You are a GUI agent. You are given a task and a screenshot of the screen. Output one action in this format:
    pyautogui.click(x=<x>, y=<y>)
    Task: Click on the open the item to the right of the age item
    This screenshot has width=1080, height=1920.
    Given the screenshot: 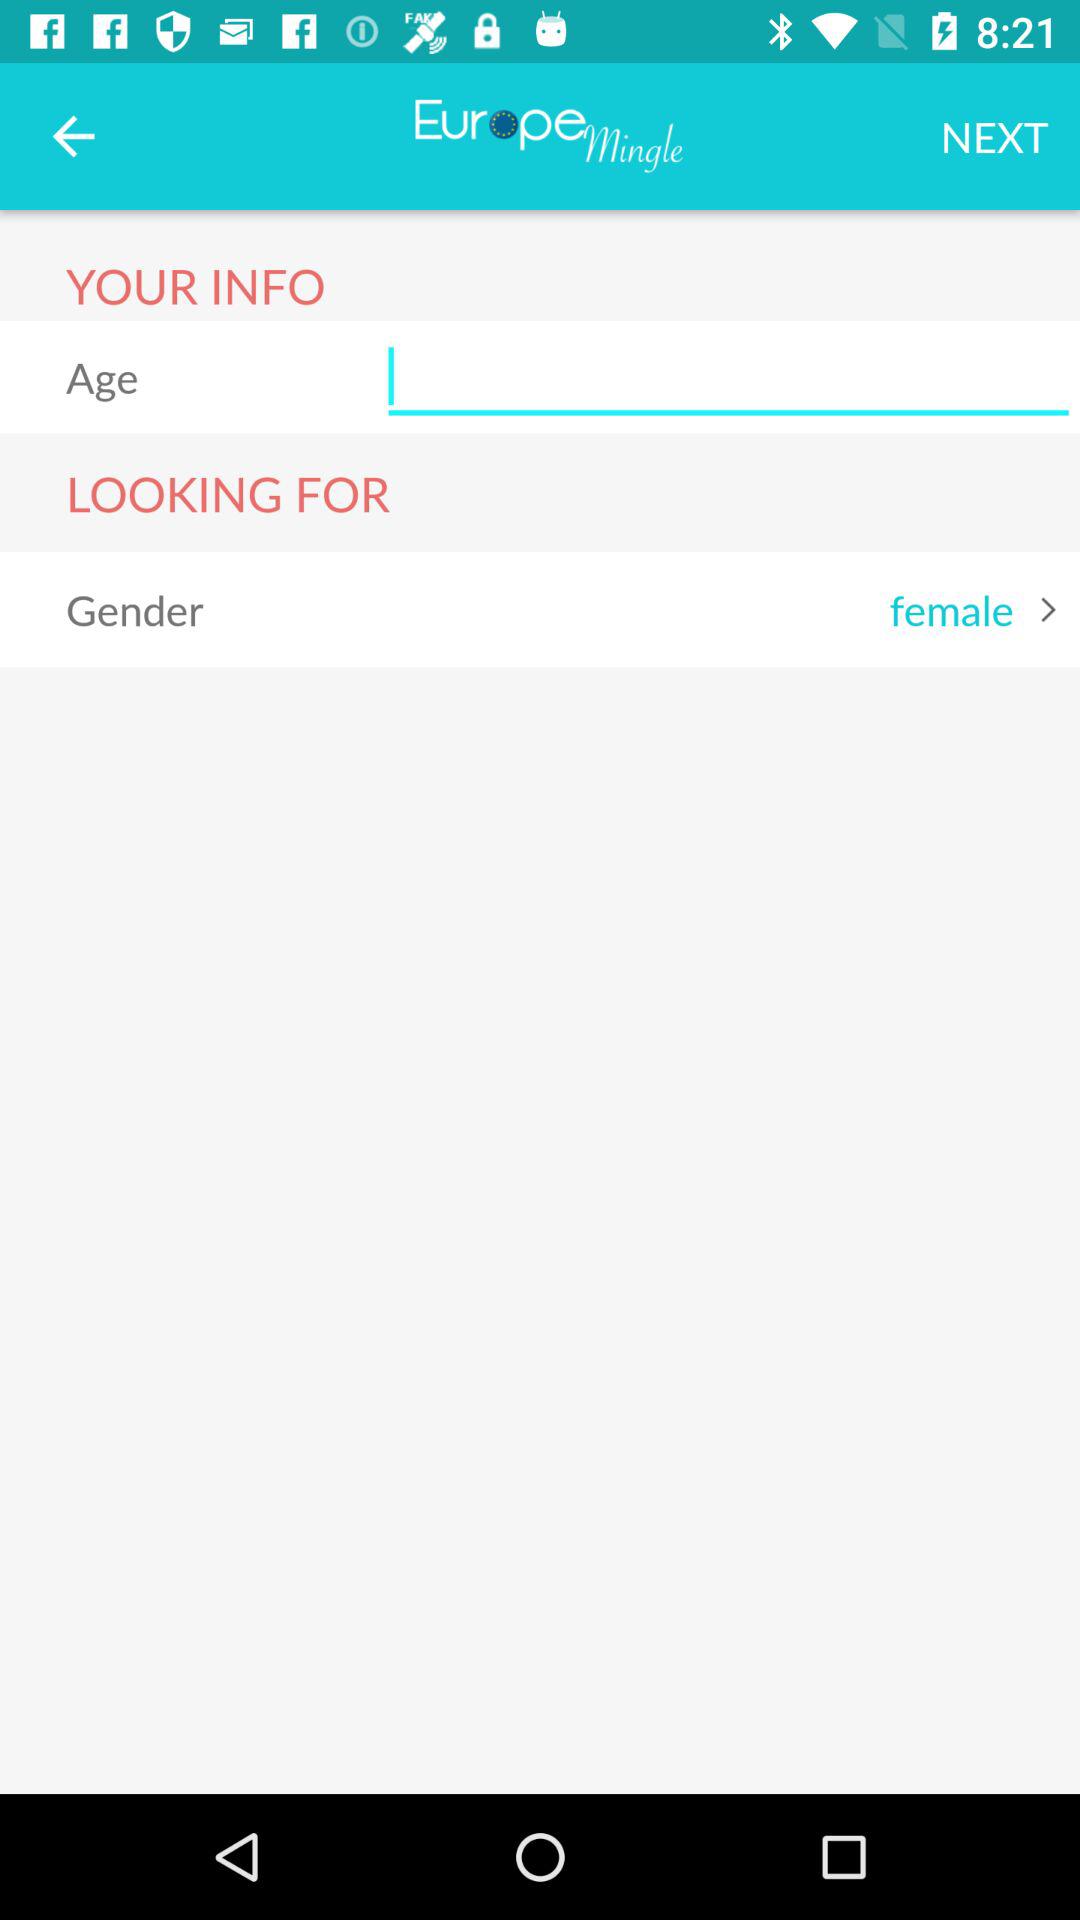 What is the action you would take?
    pyautogui.click(x=728, y=376)
    